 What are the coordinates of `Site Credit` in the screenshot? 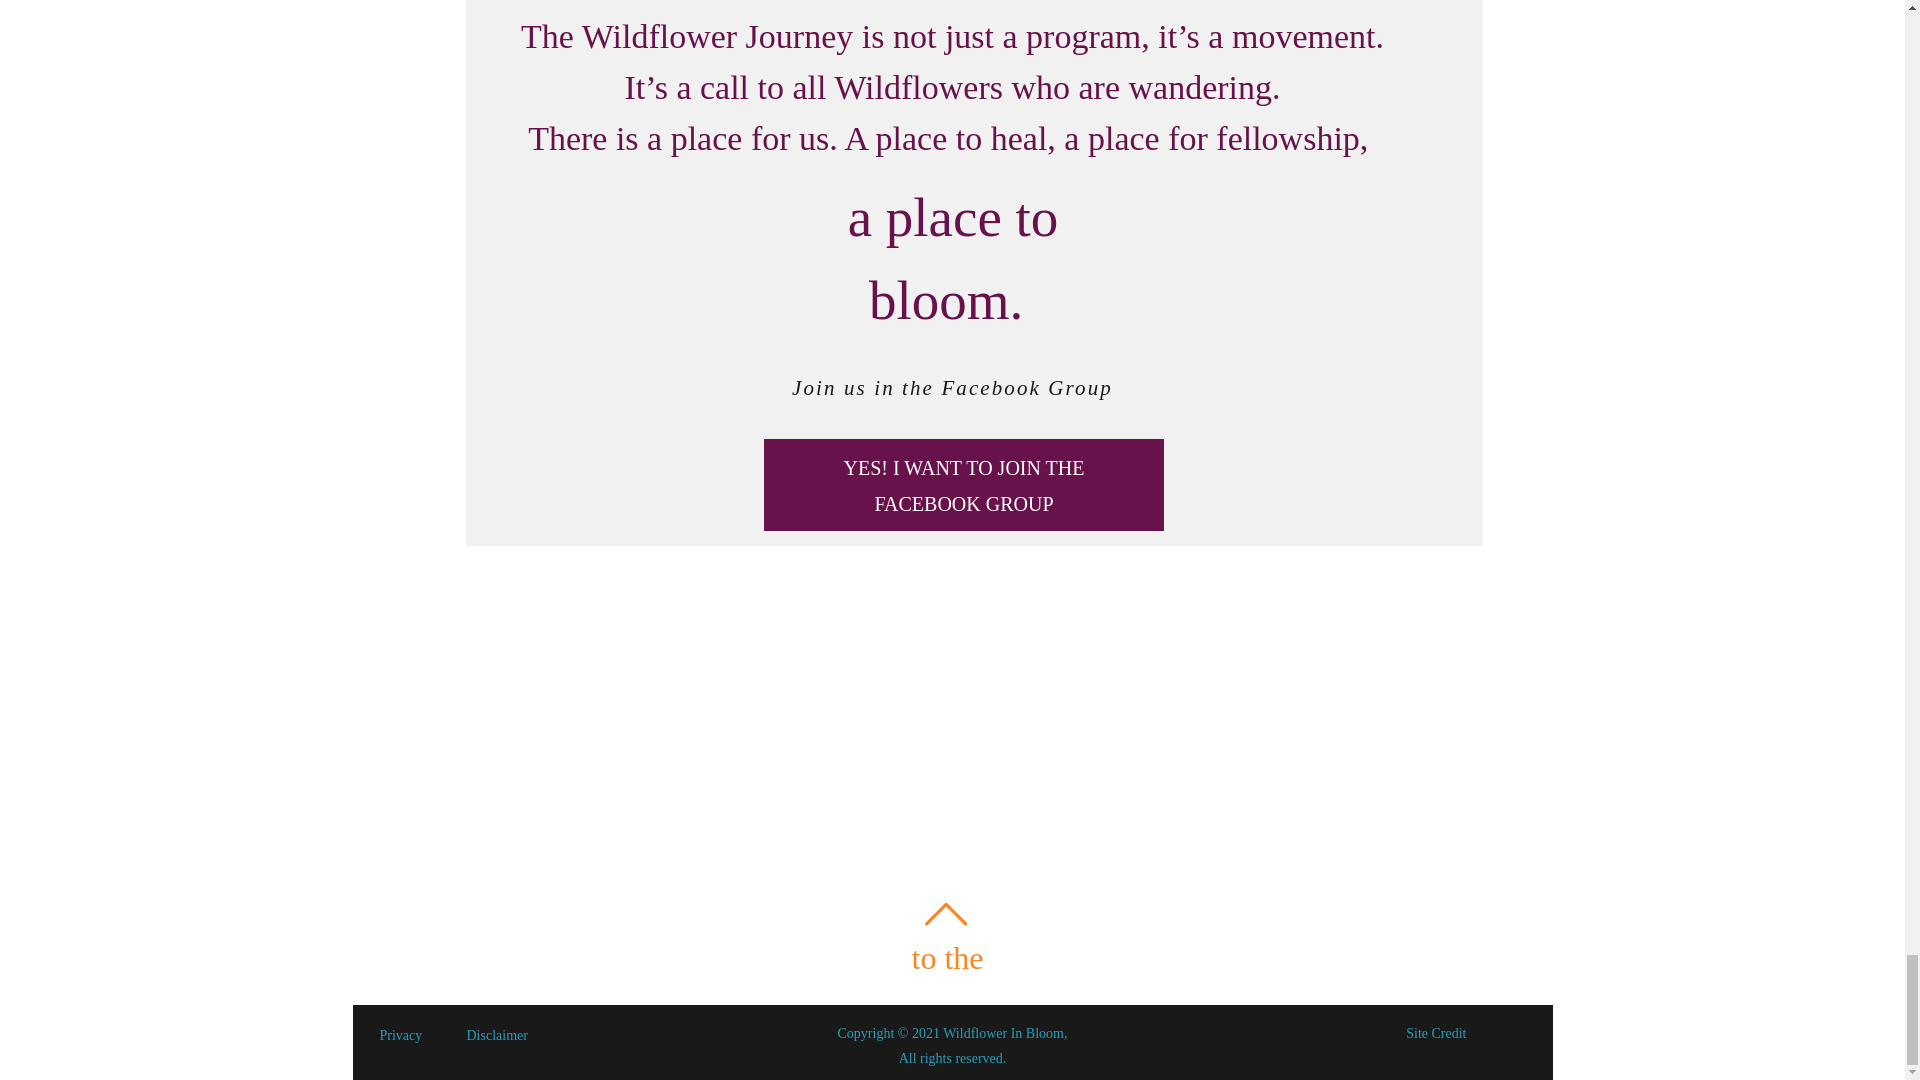 It's located at (1414, 1031).